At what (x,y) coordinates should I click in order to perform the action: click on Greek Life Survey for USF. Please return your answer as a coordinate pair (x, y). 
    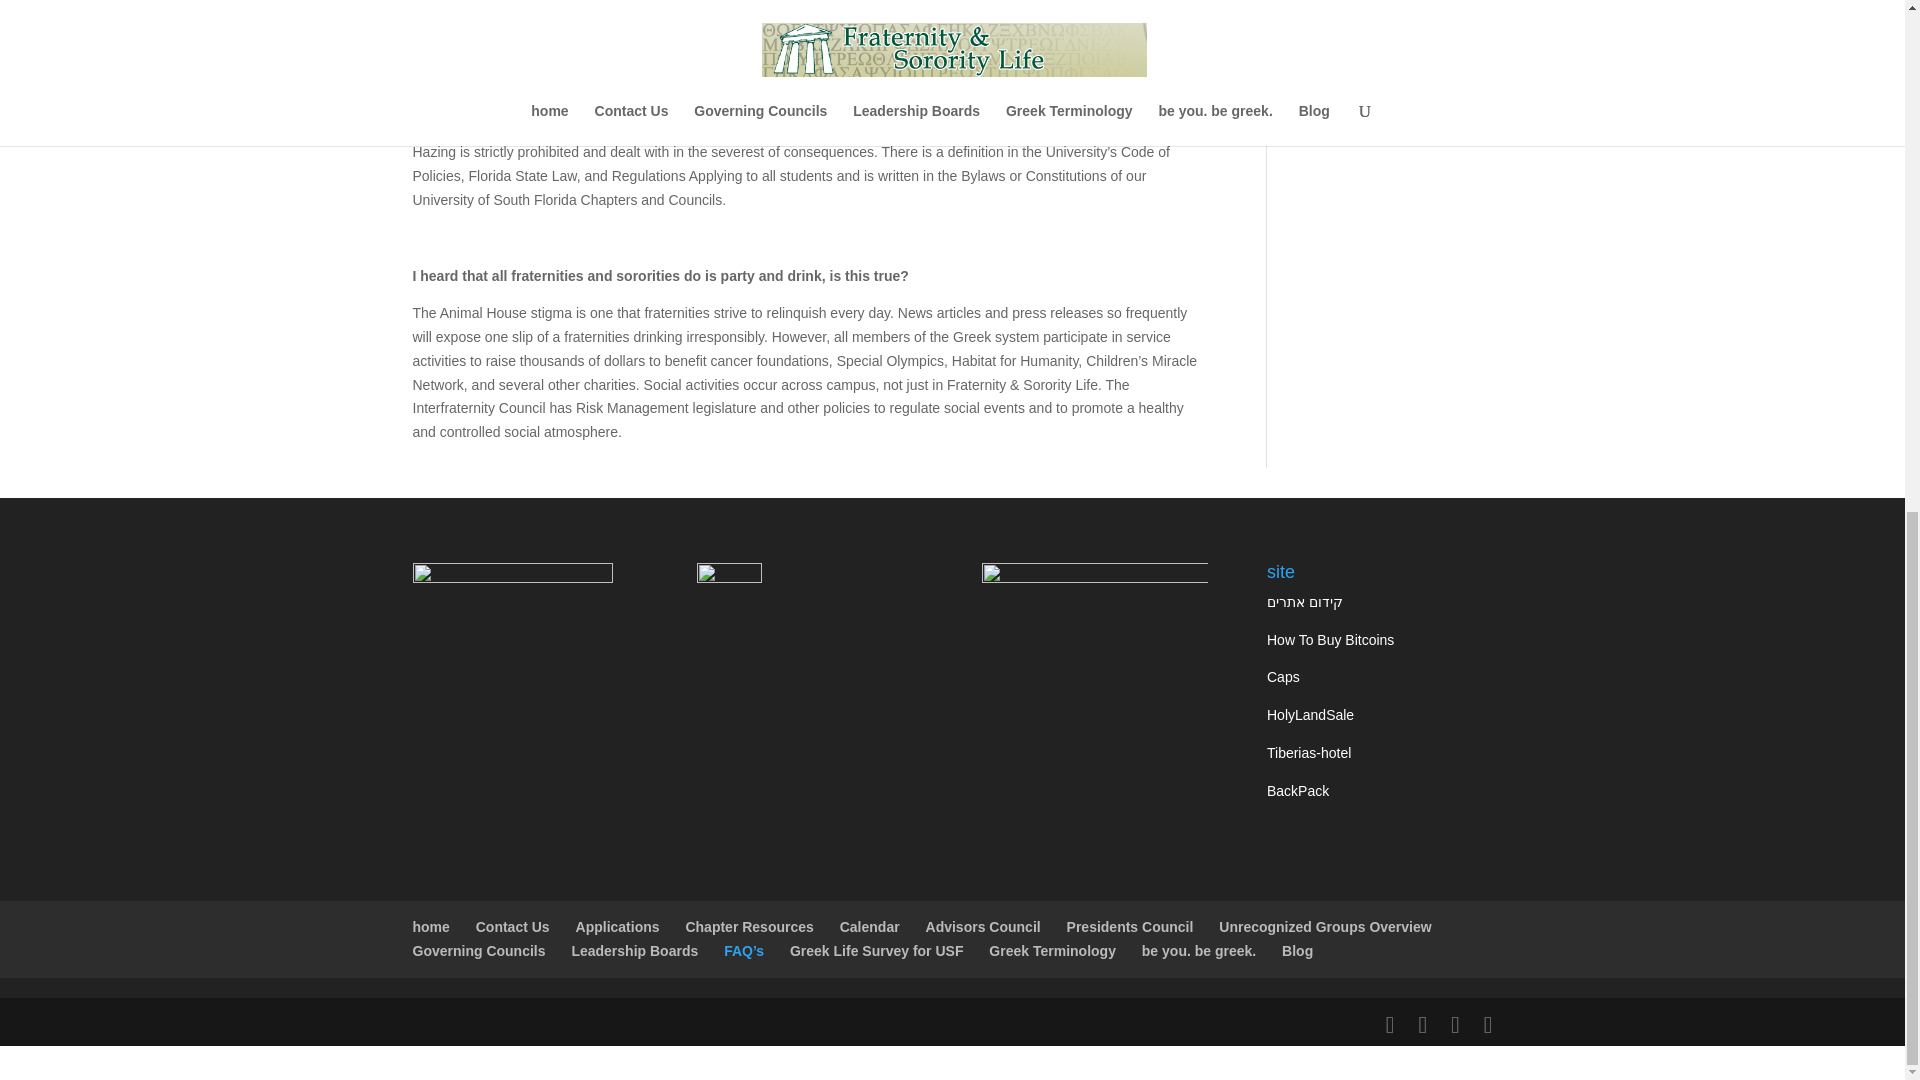
    Looking at the image, I should click on (876, 950).